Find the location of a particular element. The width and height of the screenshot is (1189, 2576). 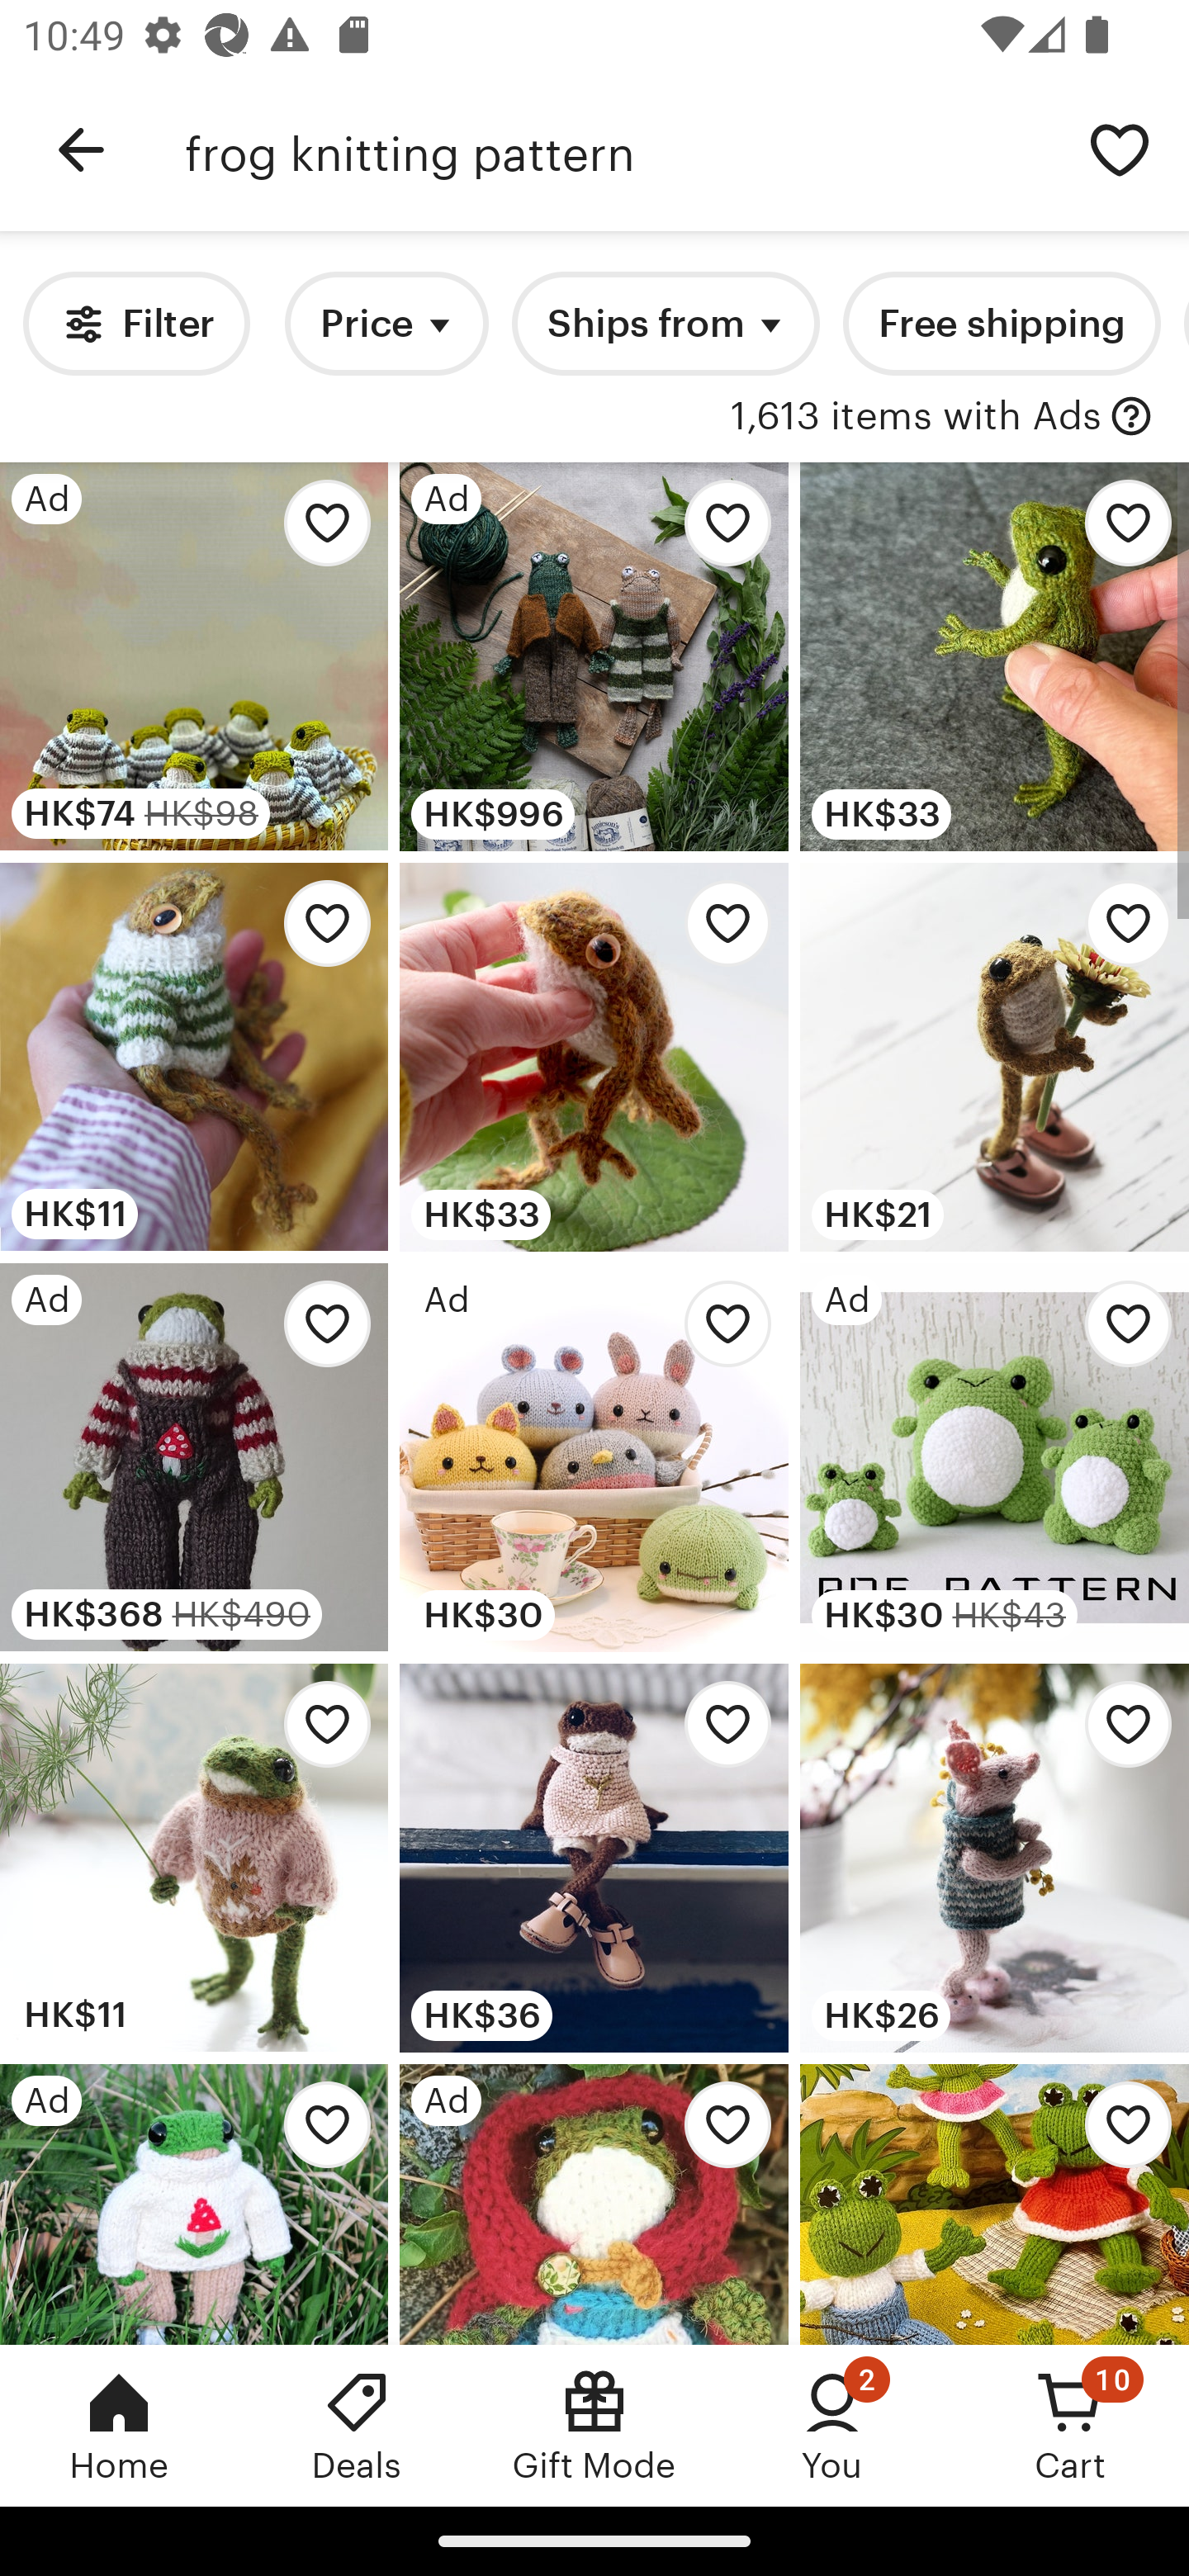

Deals is located at coordinates (357, 2425).